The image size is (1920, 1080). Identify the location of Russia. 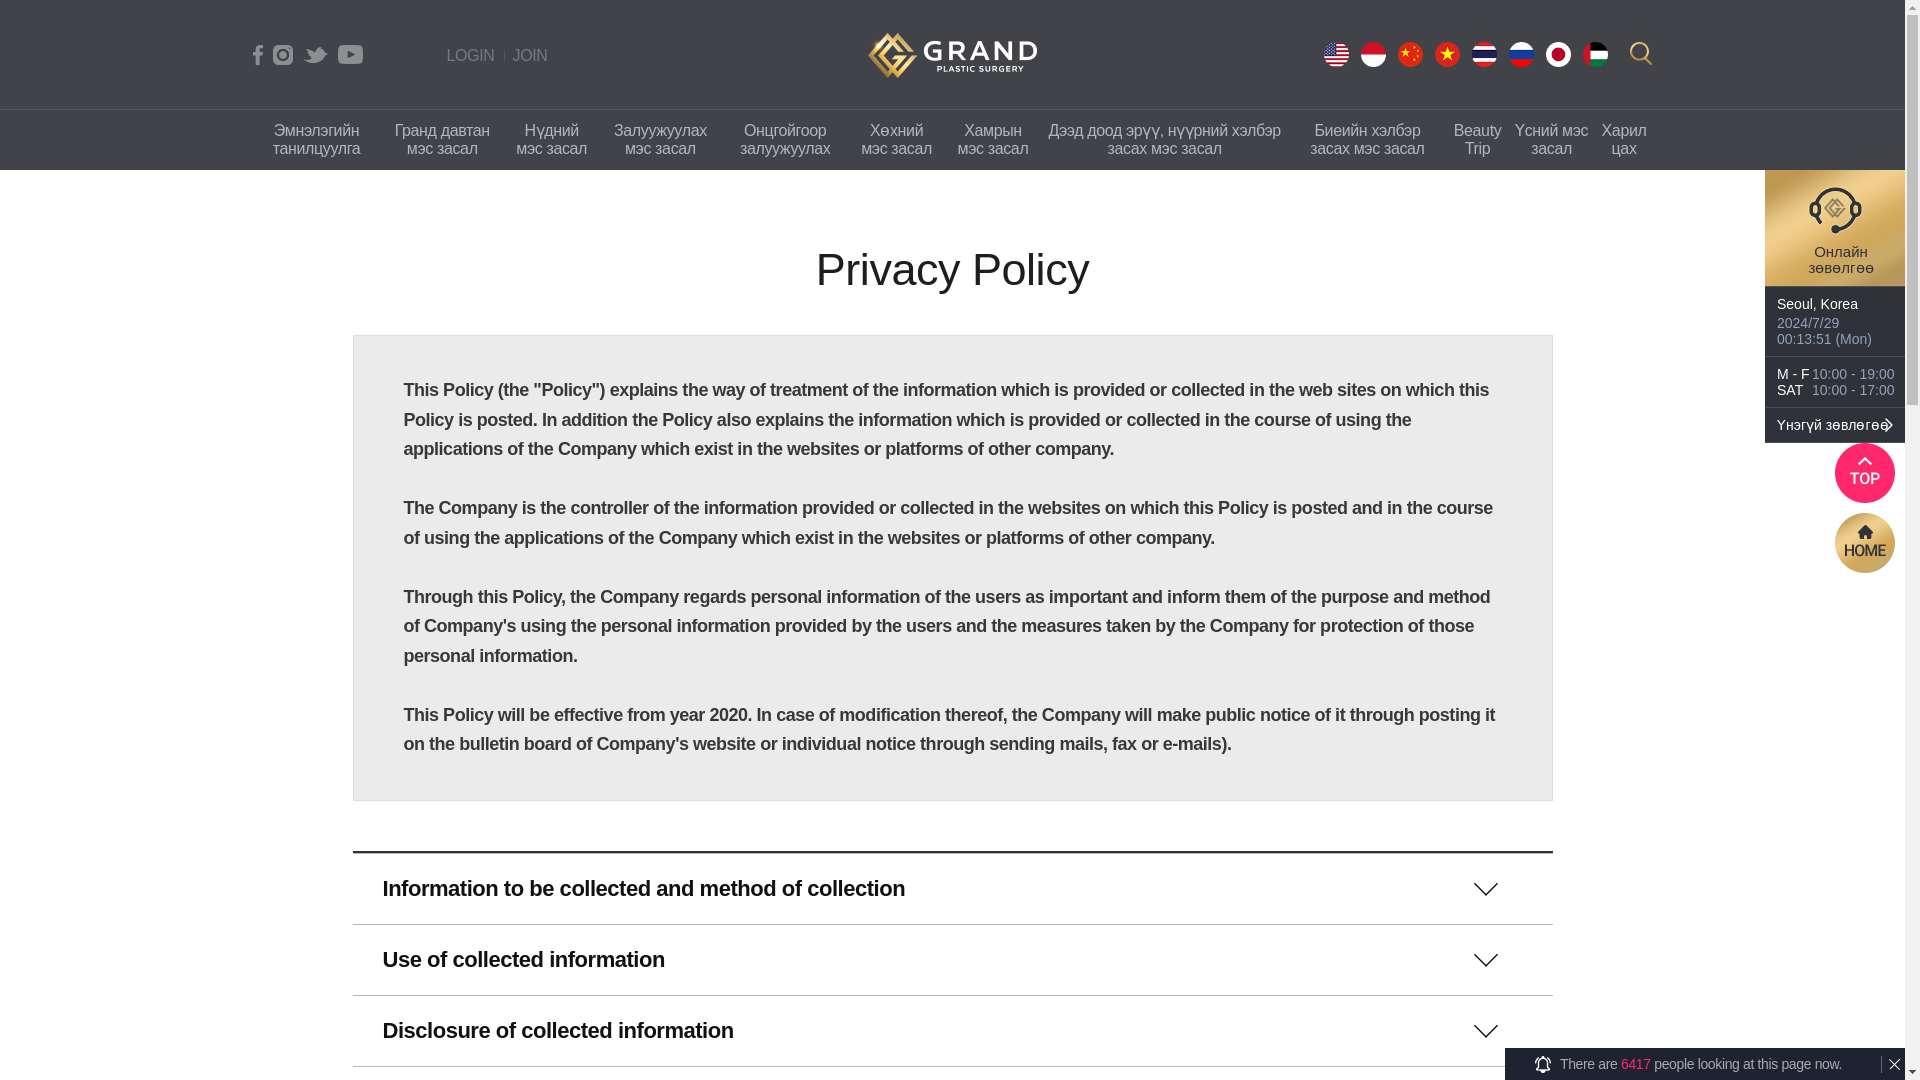
(1520, 54).